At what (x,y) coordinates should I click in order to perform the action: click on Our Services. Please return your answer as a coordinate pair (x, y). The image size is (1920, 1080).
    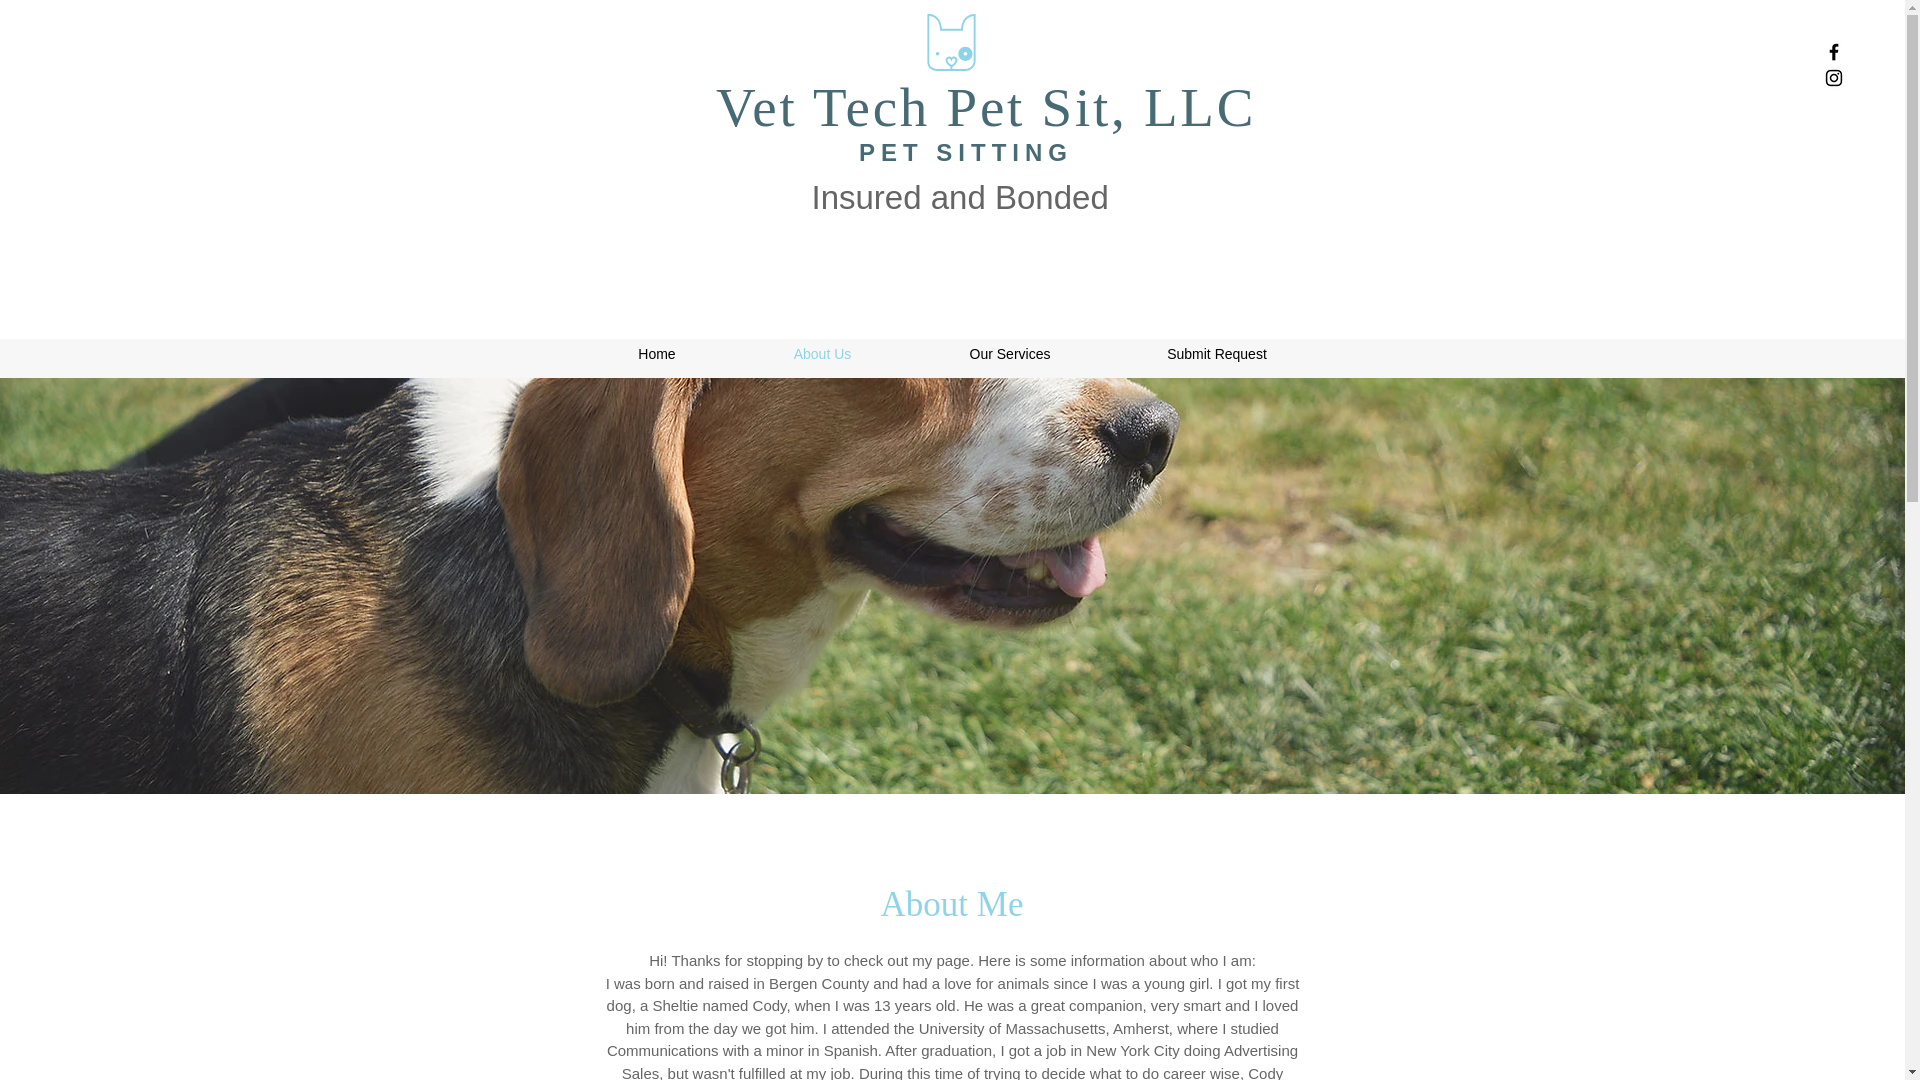
    Looking at the image, I should click on (1010, 354).